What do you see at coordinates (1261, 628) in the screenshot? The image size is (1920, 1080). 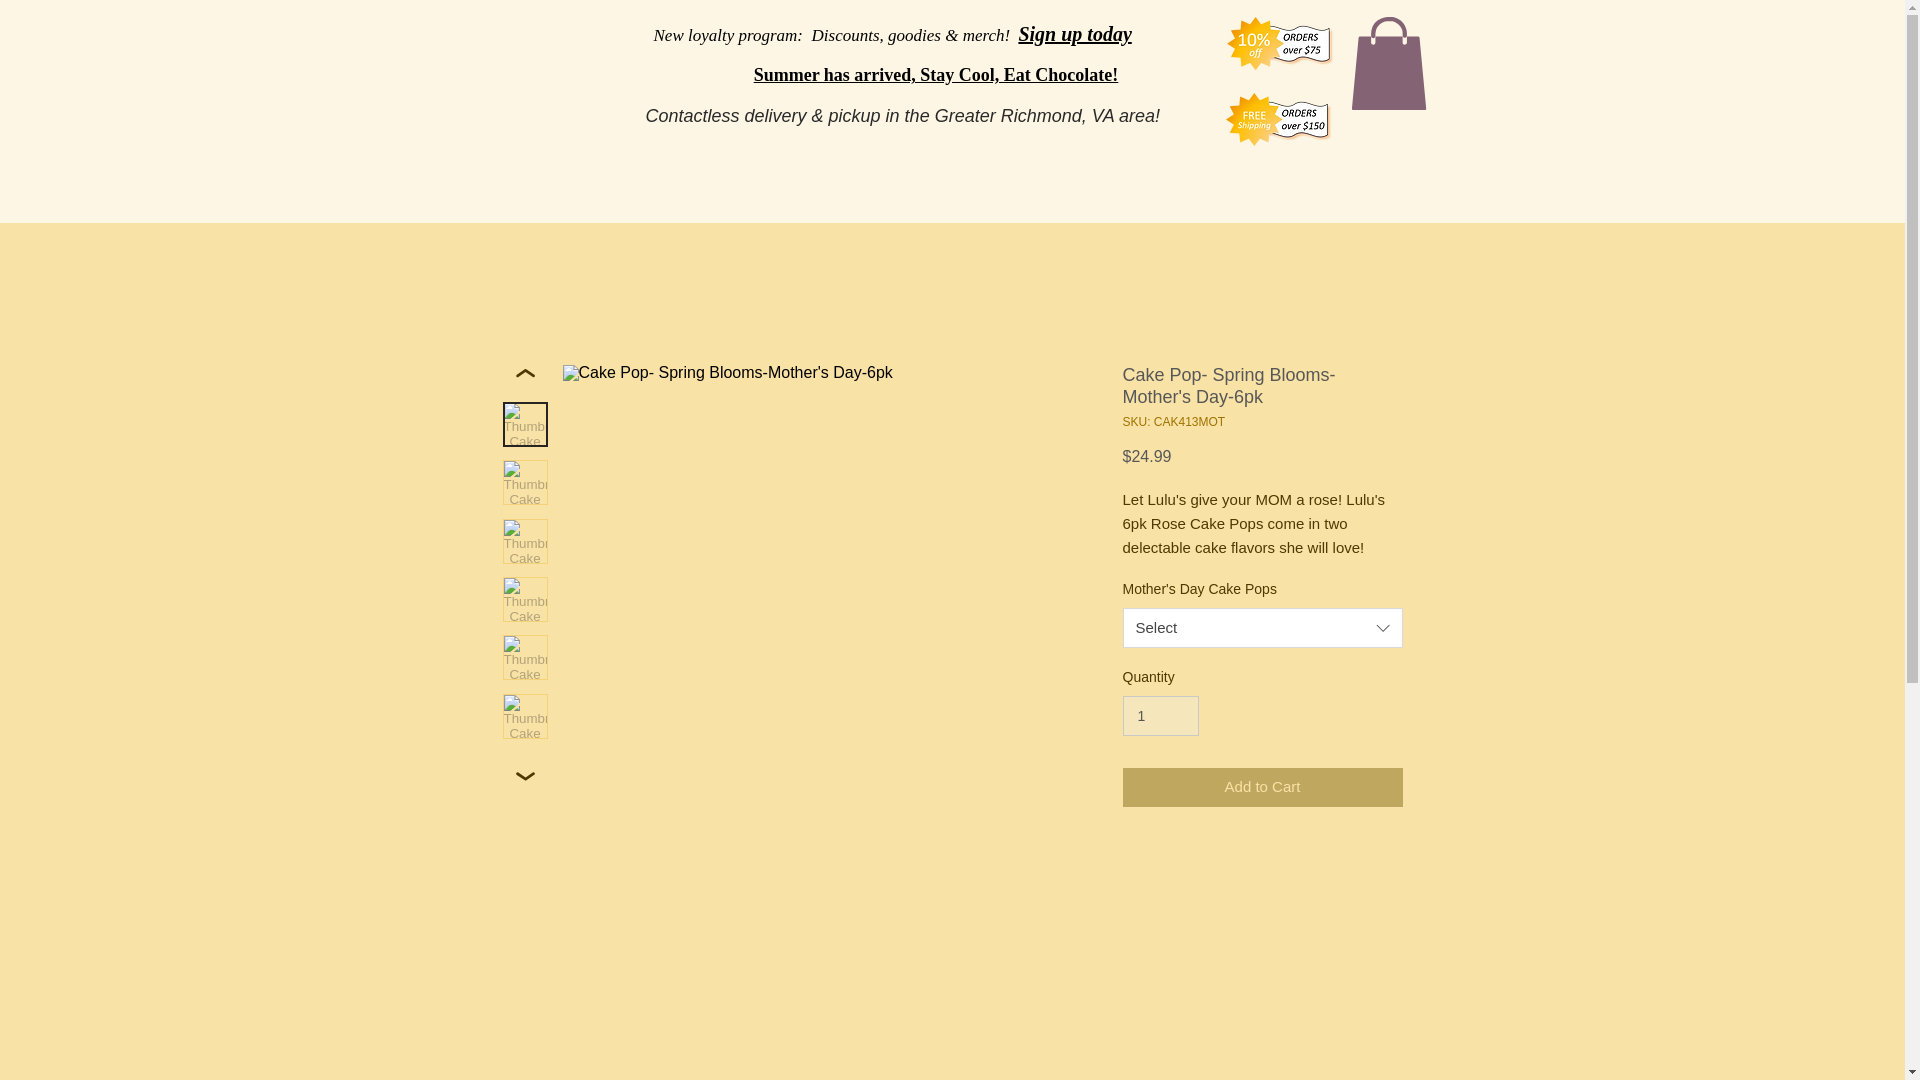 I see `Select` at bounding box center [1261, 628].